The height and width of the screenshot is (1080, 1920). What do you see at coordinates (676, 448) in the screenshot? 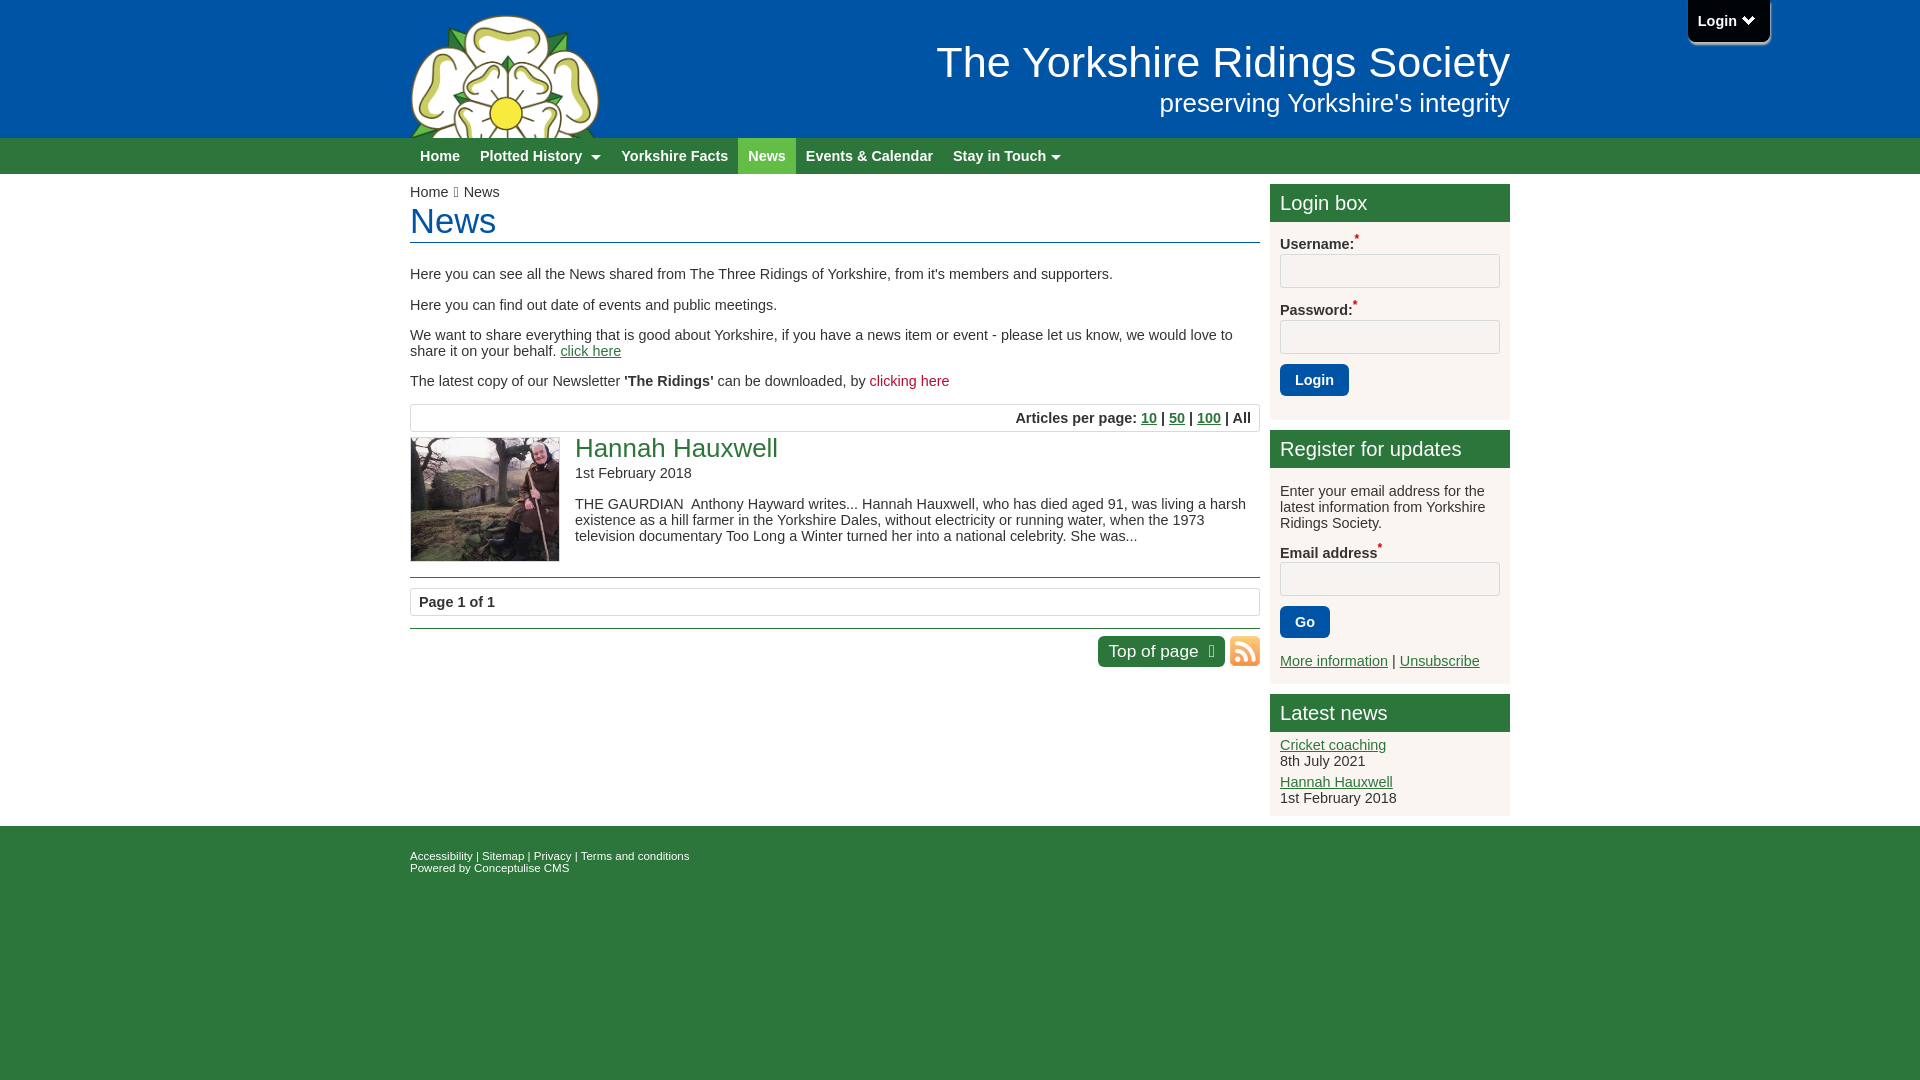
I see `Hannah Hauxwell` at bounding box center [676, 448].